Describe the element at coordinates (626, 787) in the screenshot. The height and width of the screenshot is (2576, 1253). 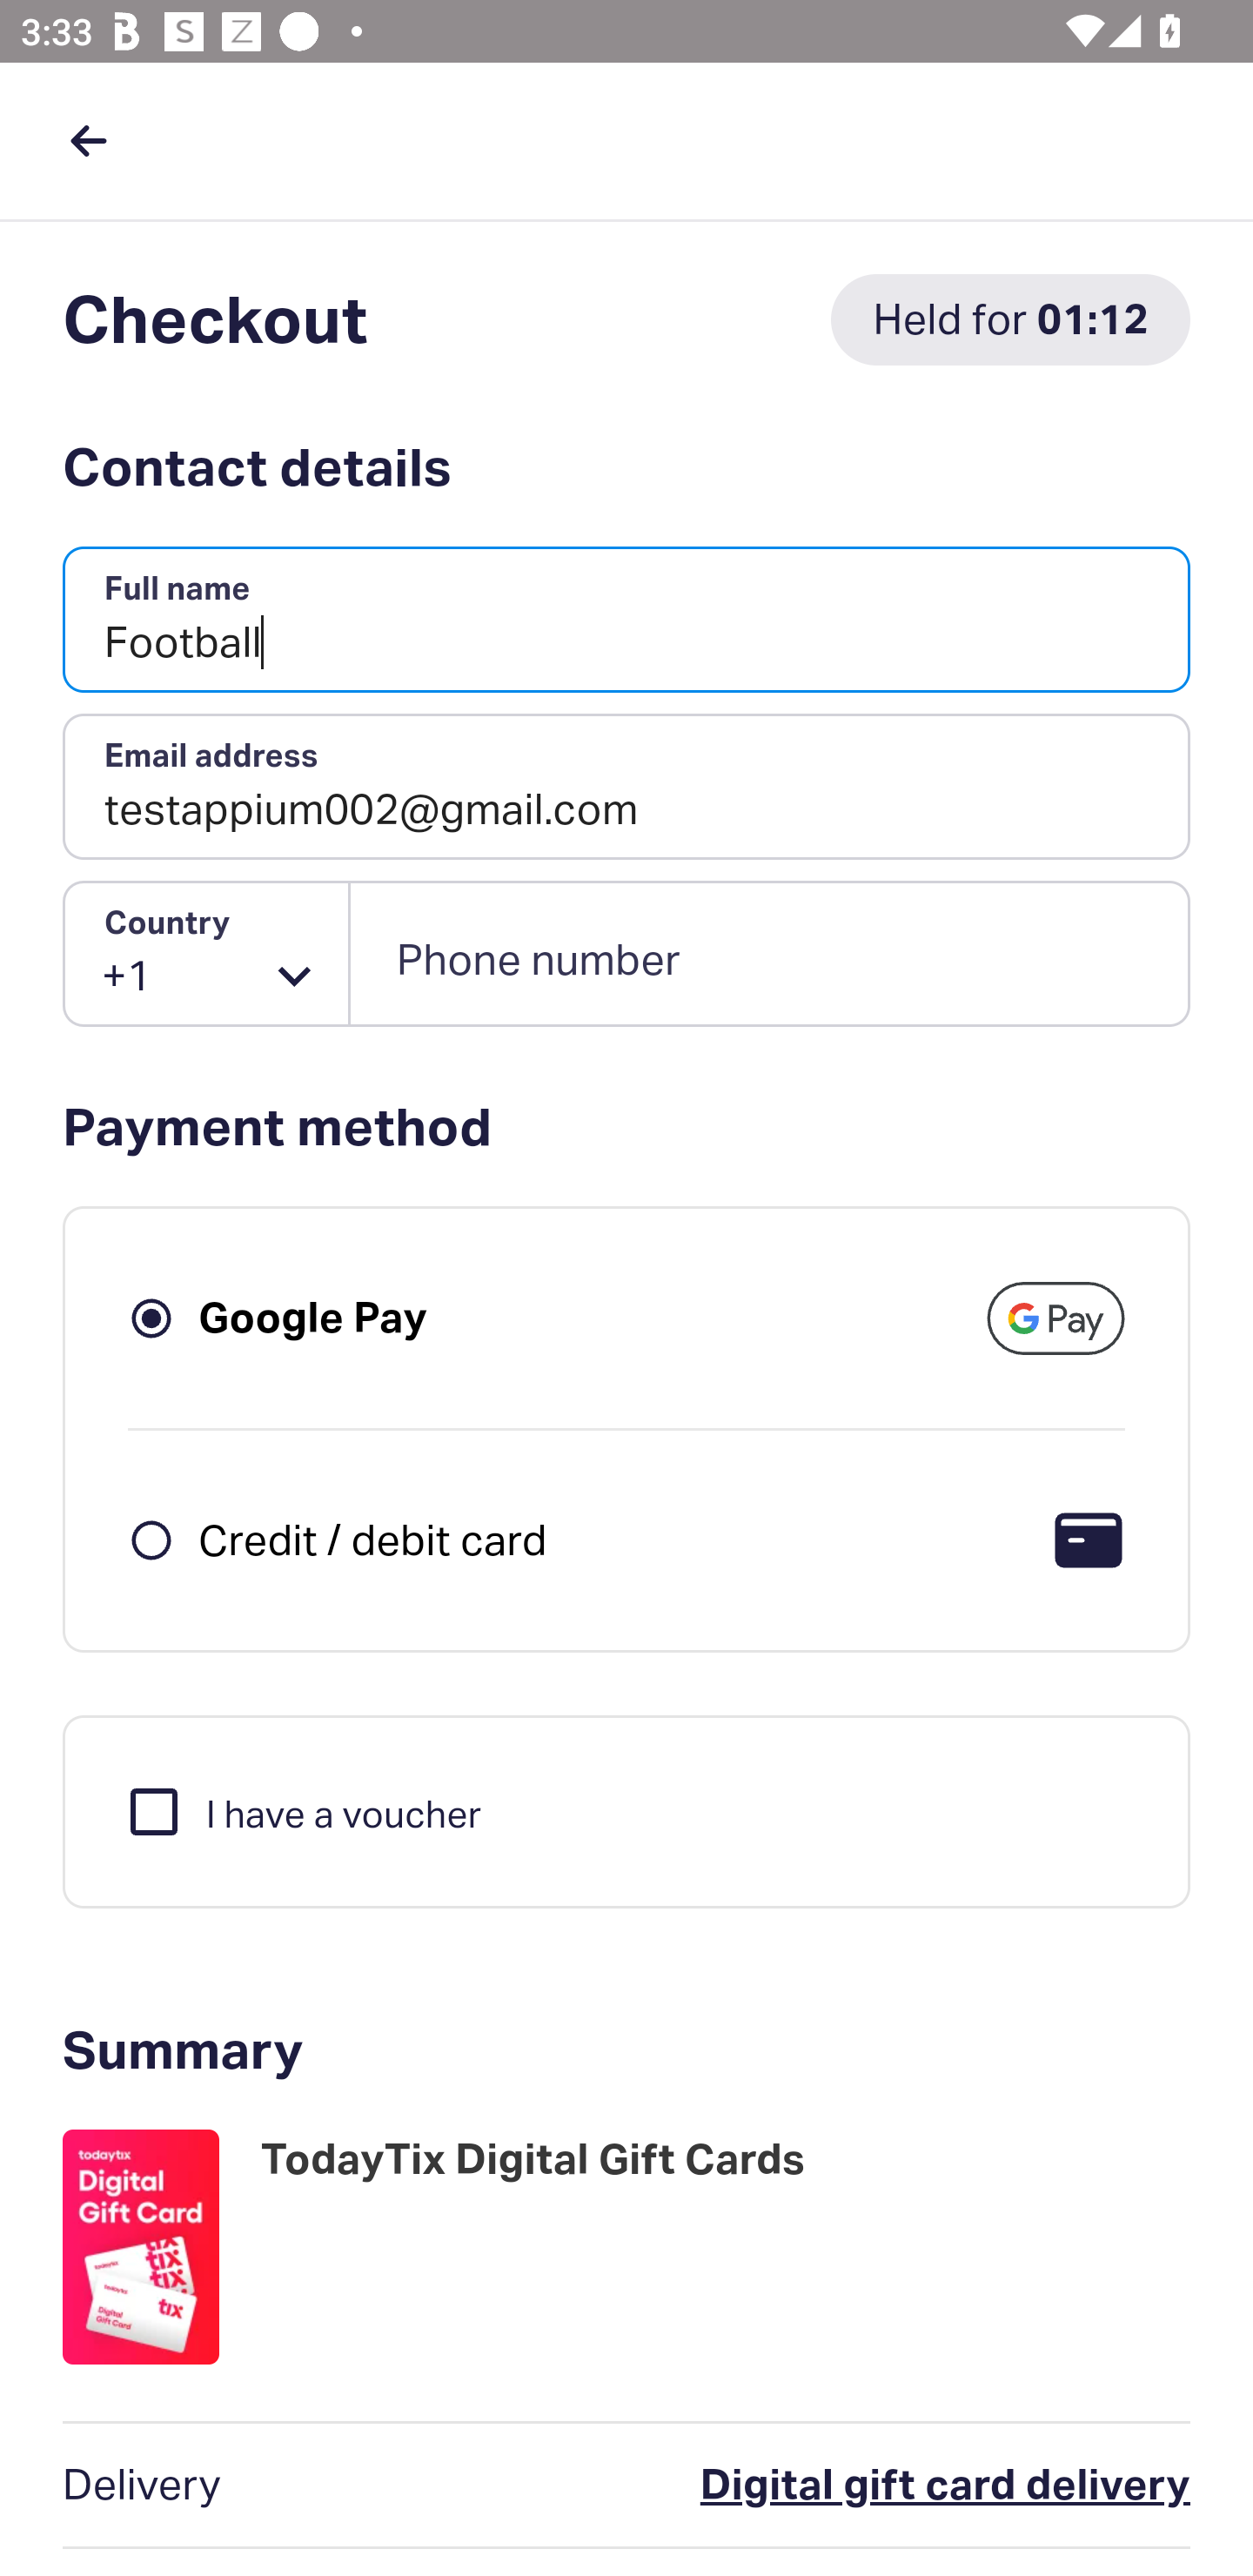
I see `testappium002@gmail.com` at that location.